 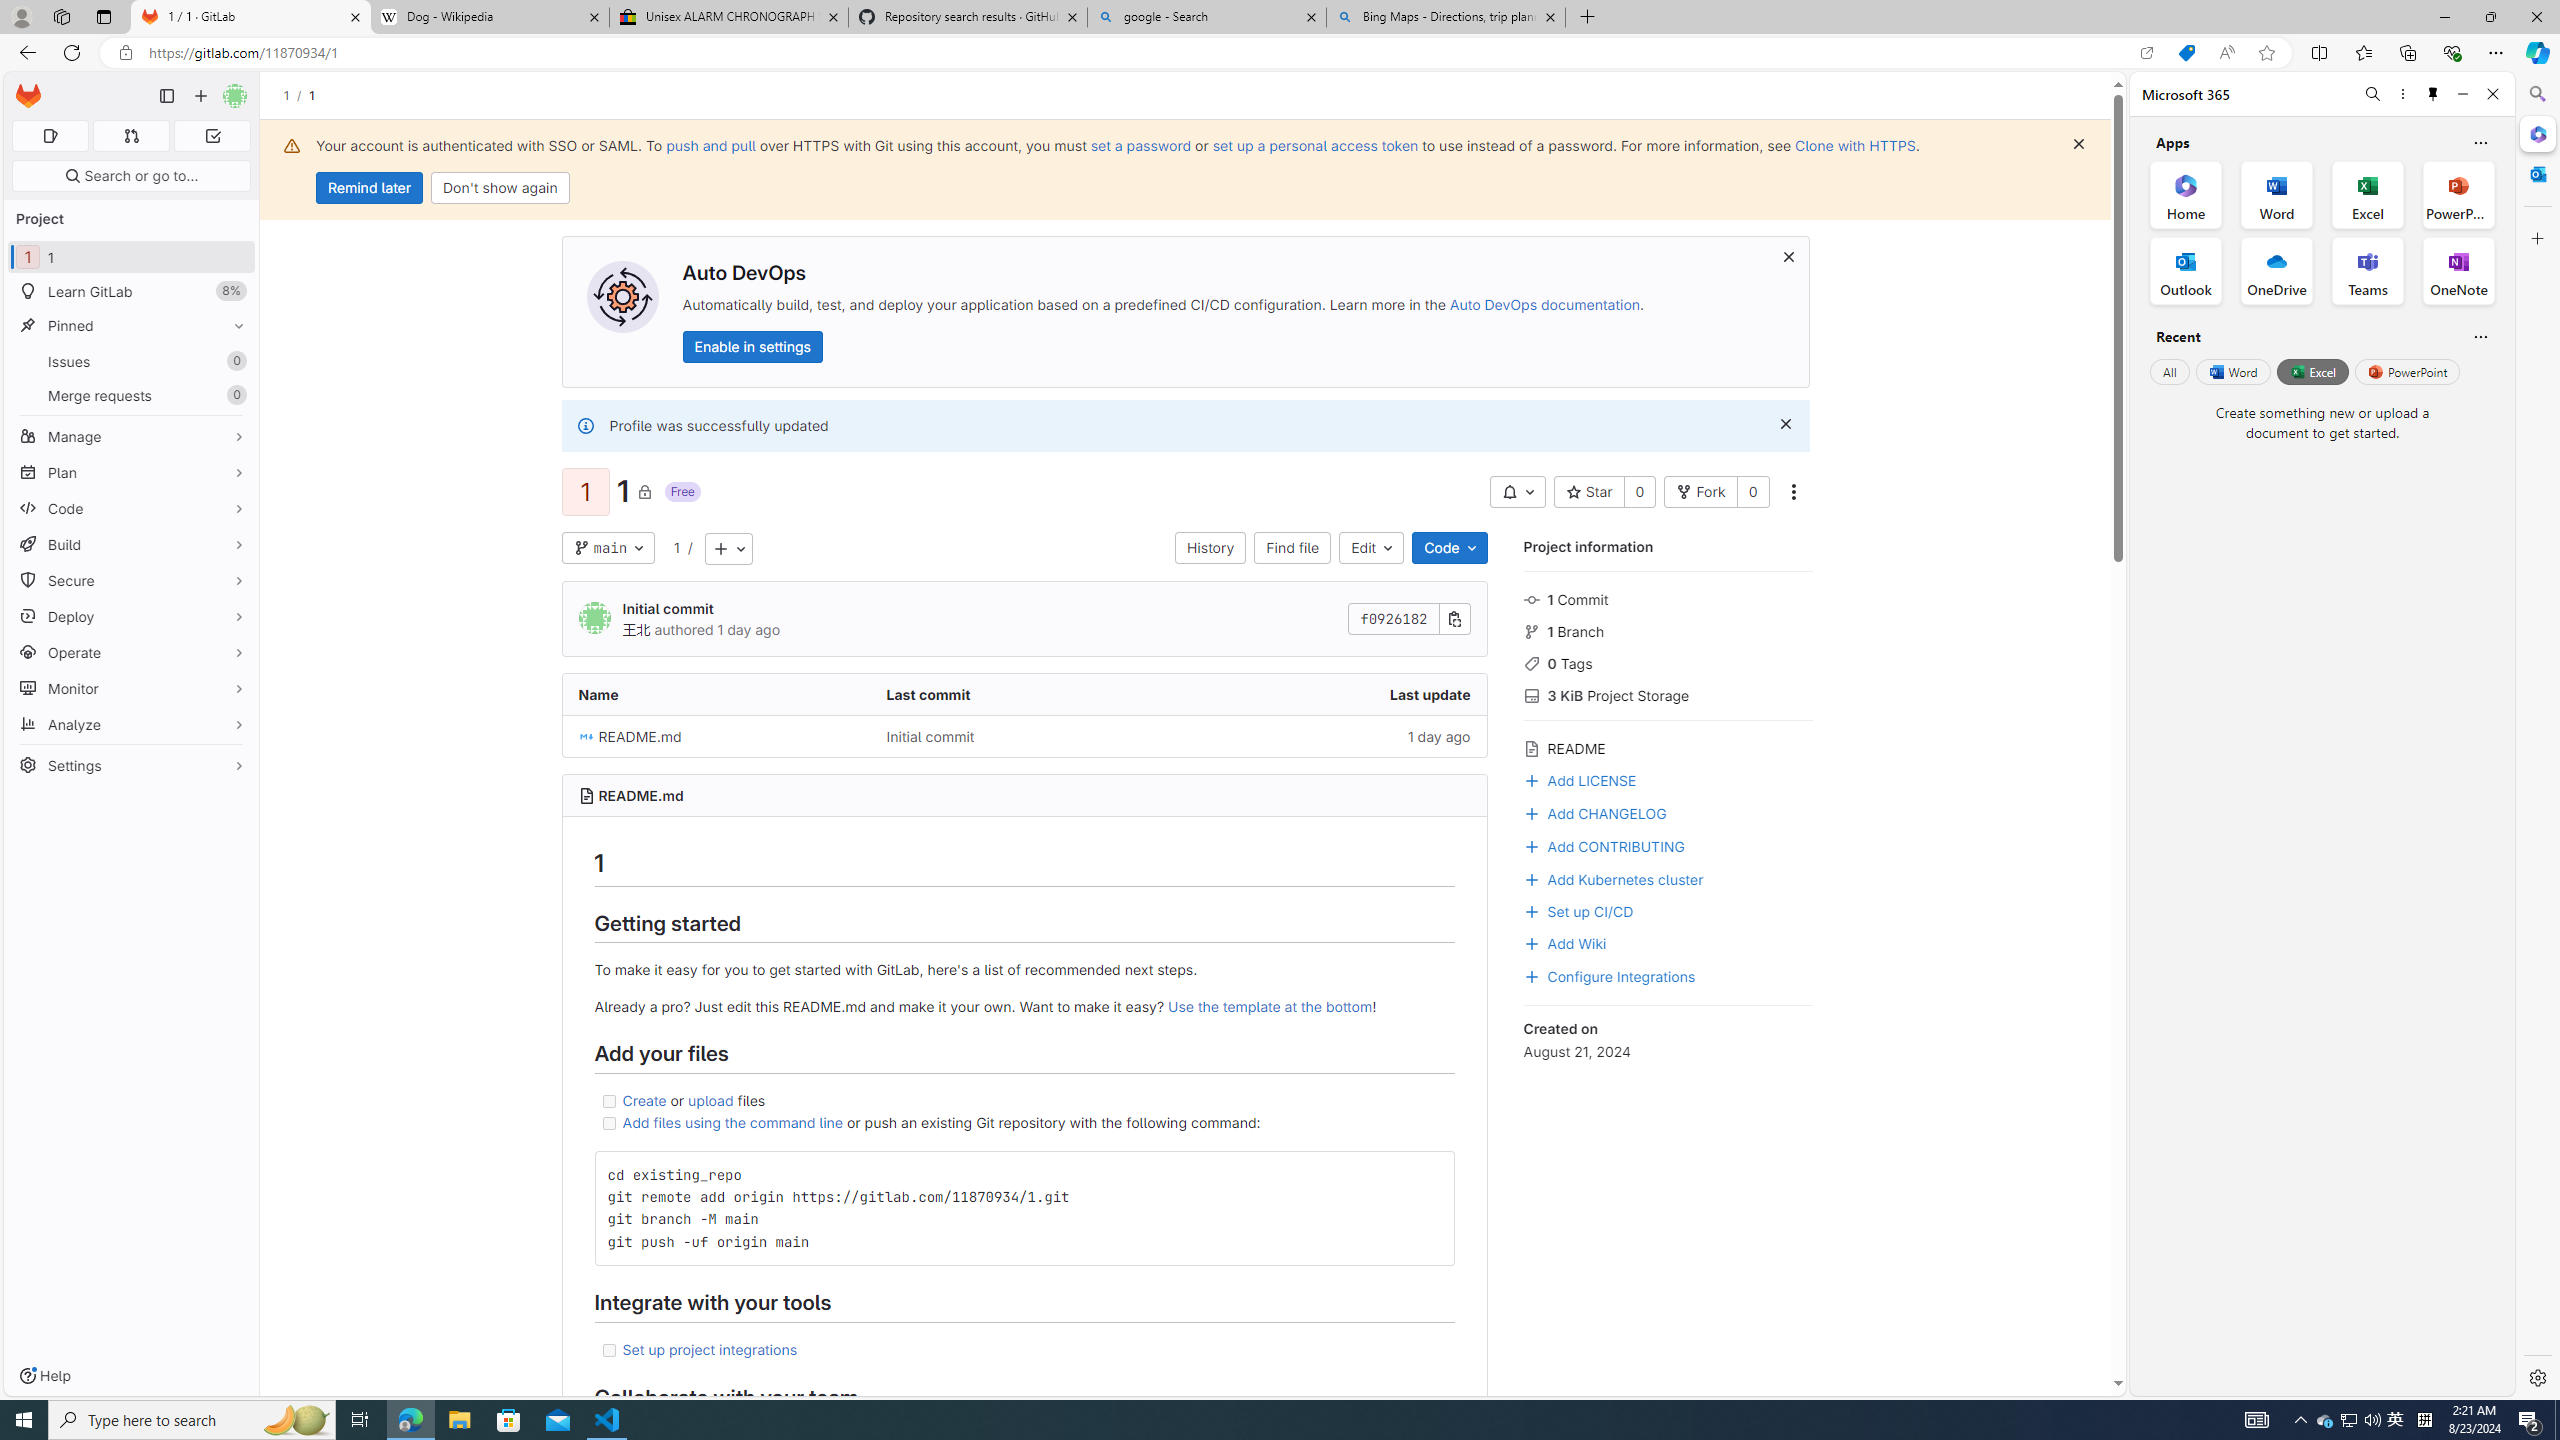 I want to click on Open in app, so click(x=2146, y=53).